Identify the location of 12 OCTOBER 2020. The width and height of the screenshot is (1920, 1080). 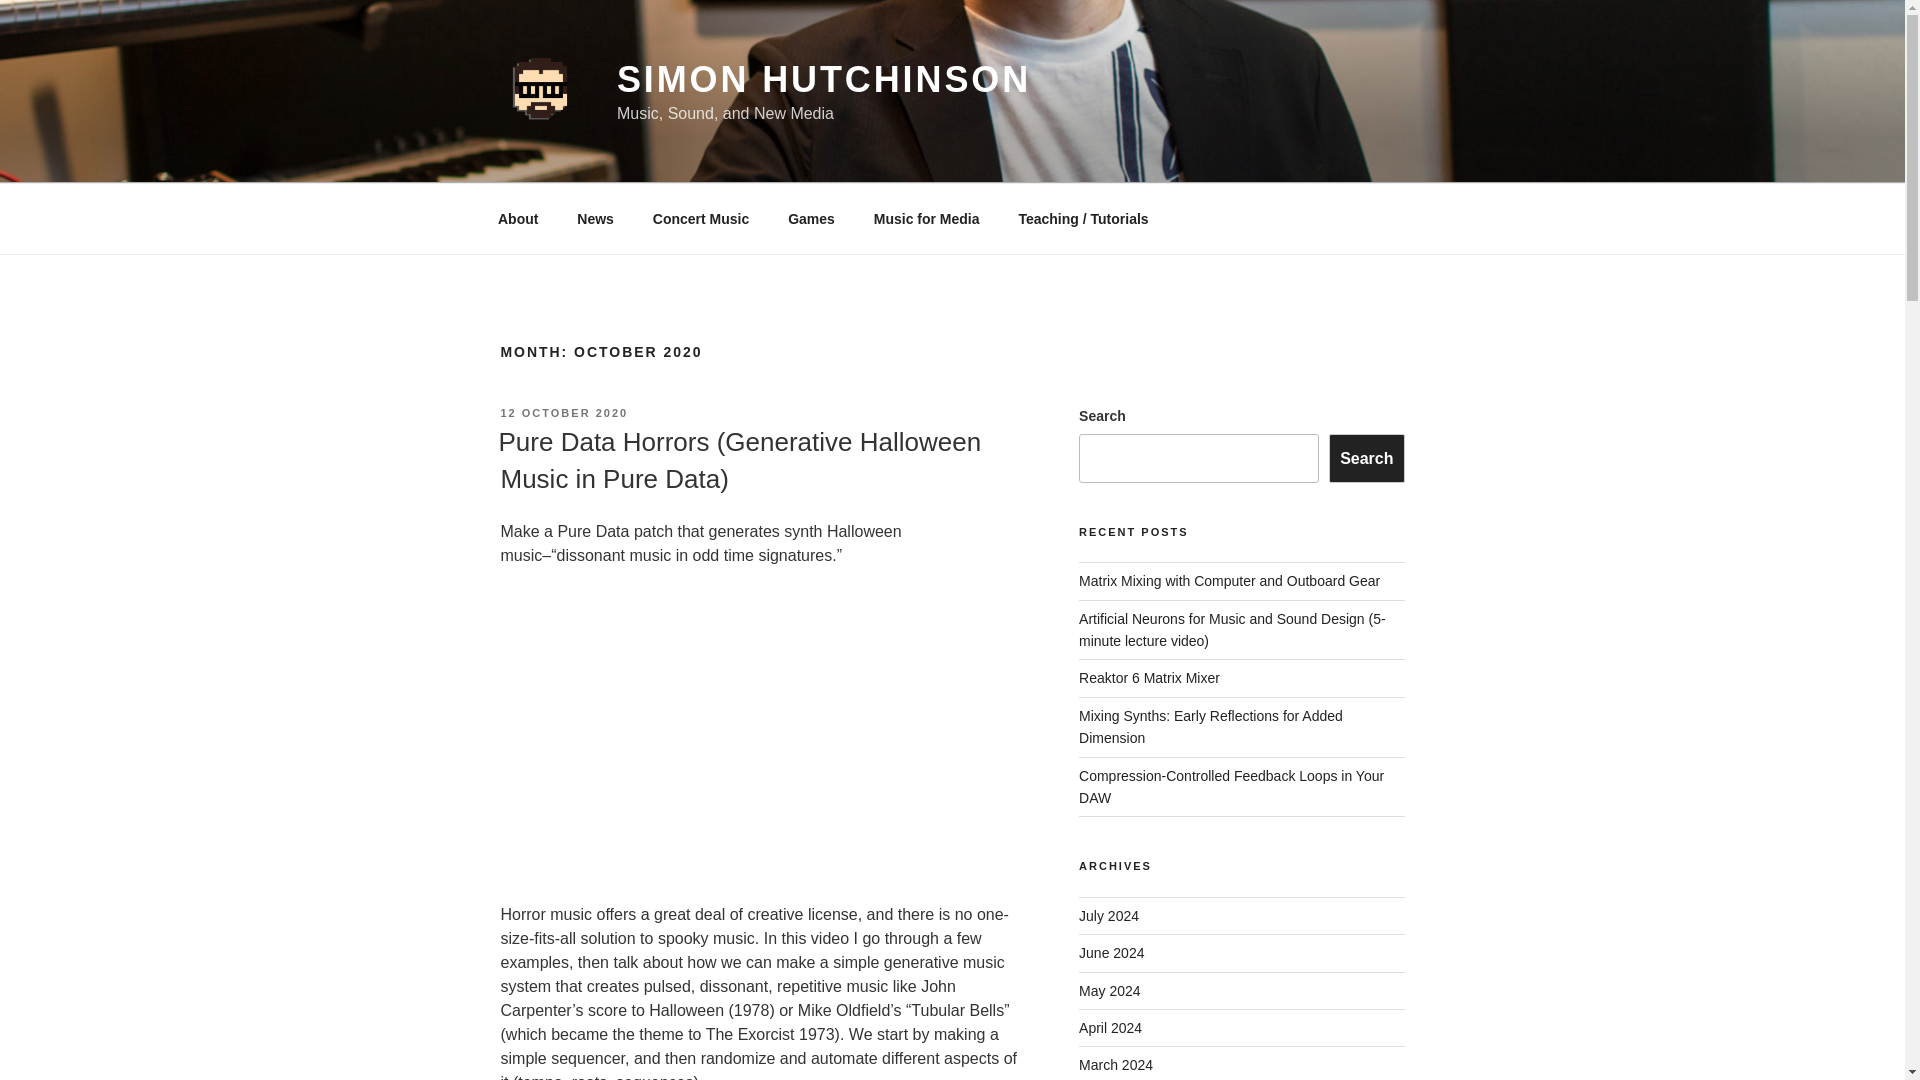
(563, 413).